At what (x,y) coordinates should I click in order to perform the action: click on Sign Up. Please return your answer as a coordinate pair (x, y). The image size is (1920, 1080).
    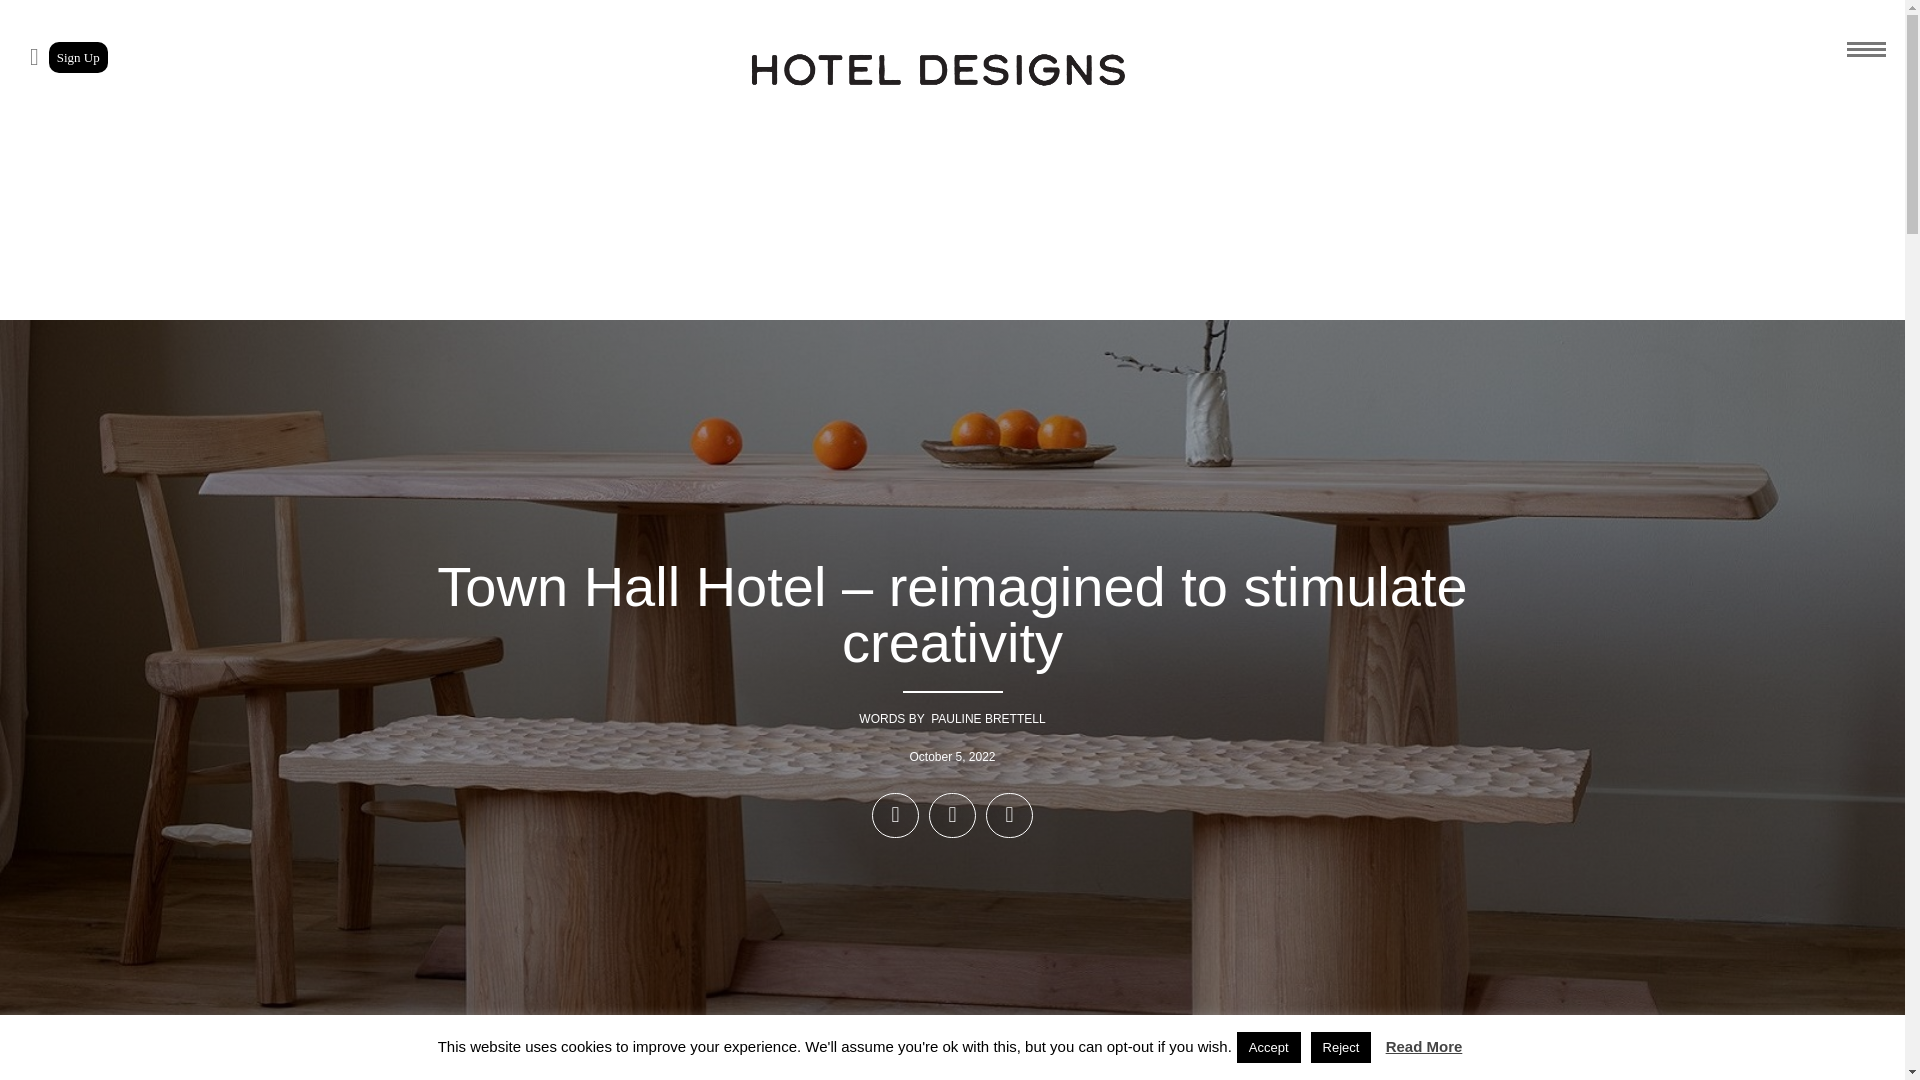
    Looking at the image, I should click on (78, 58).